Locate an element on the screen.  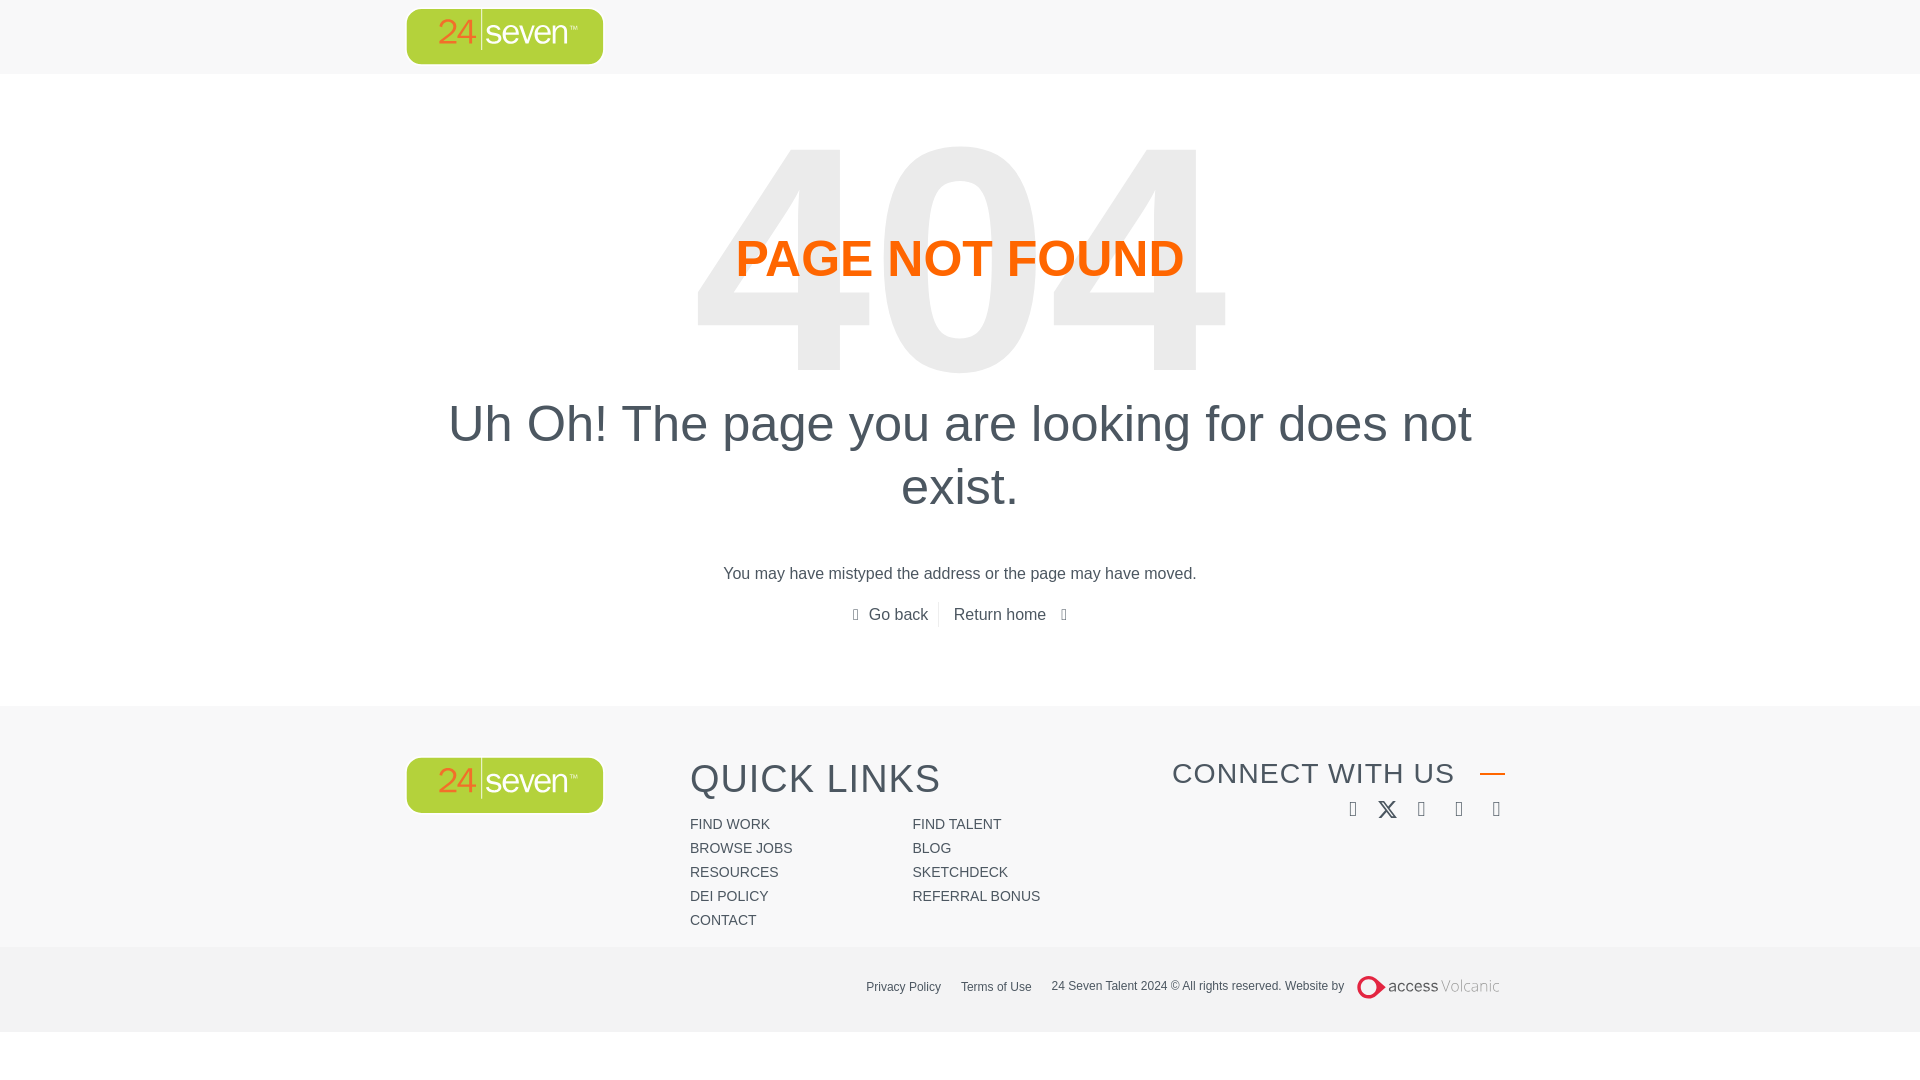
Youtube is located at coordinates (1458, 808).